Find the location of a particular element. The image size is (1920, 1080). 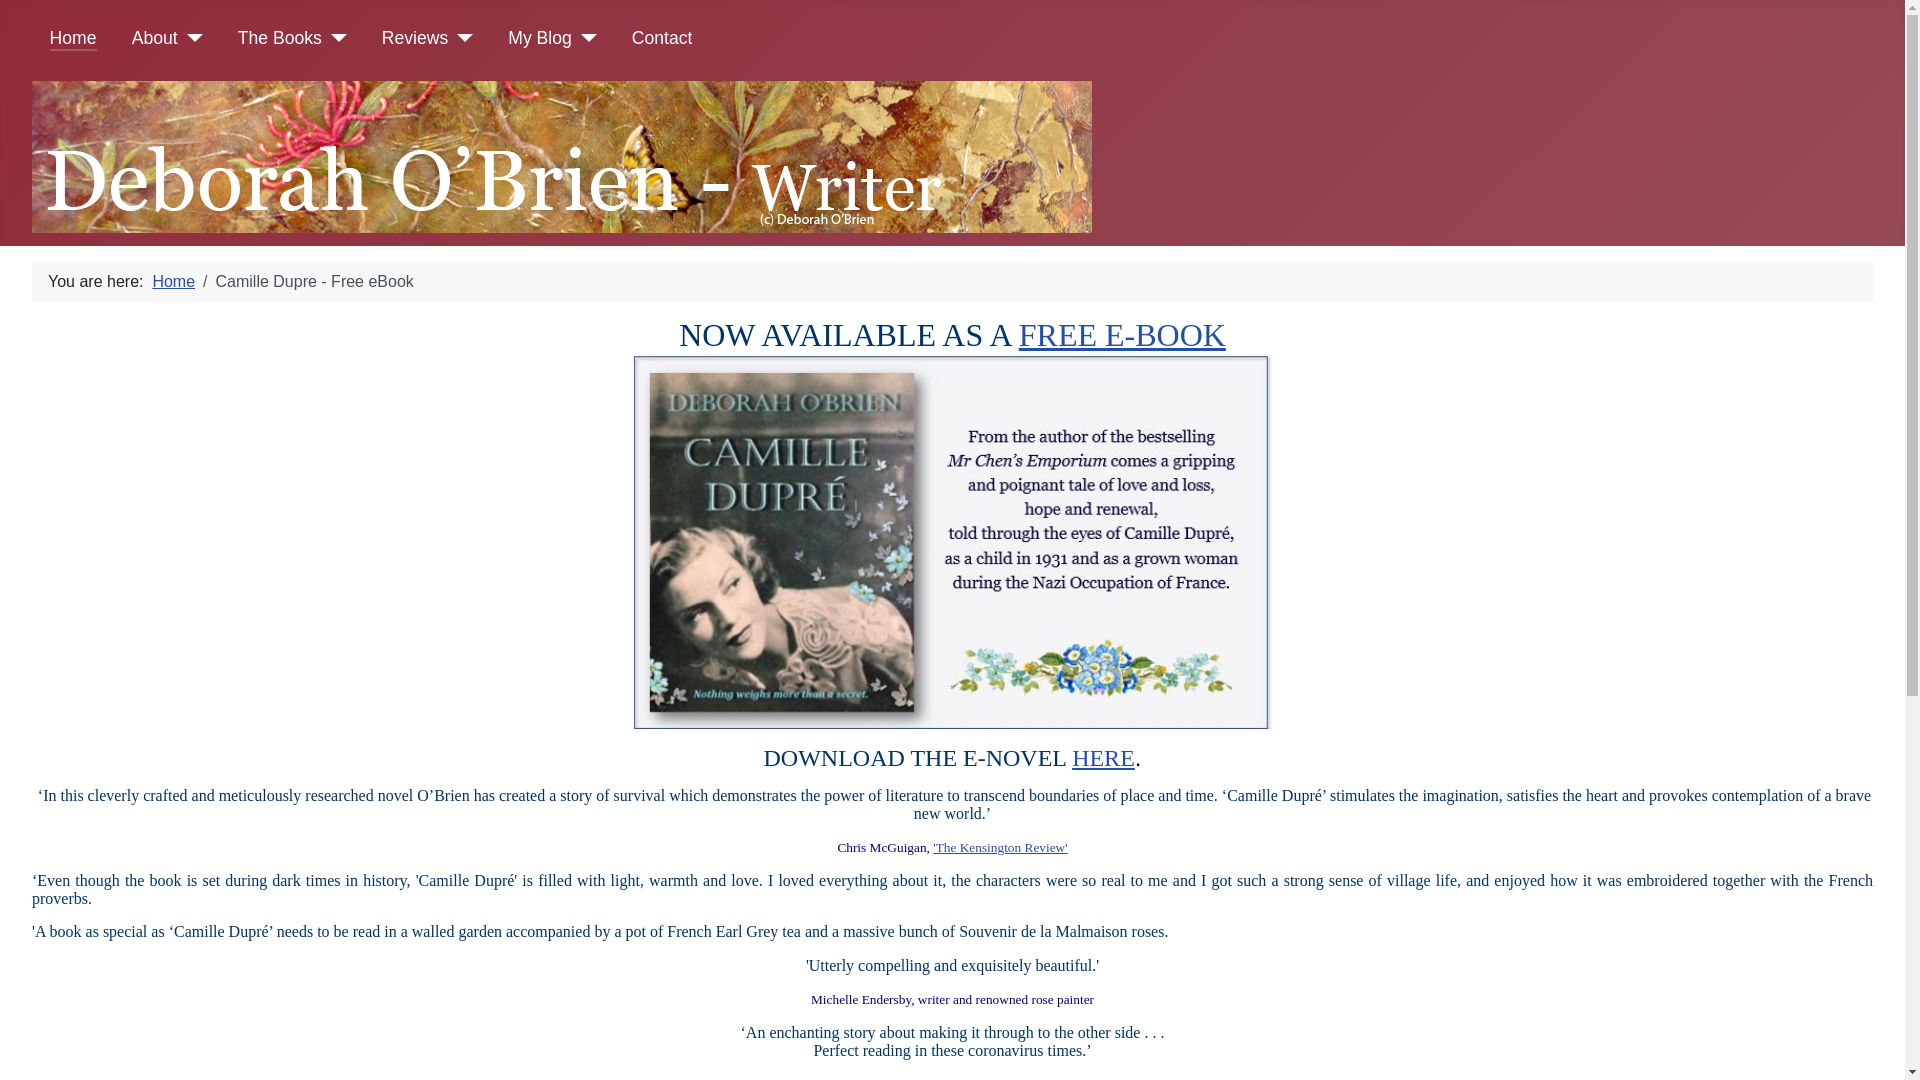

Contact is located at coordinates (662, 38).